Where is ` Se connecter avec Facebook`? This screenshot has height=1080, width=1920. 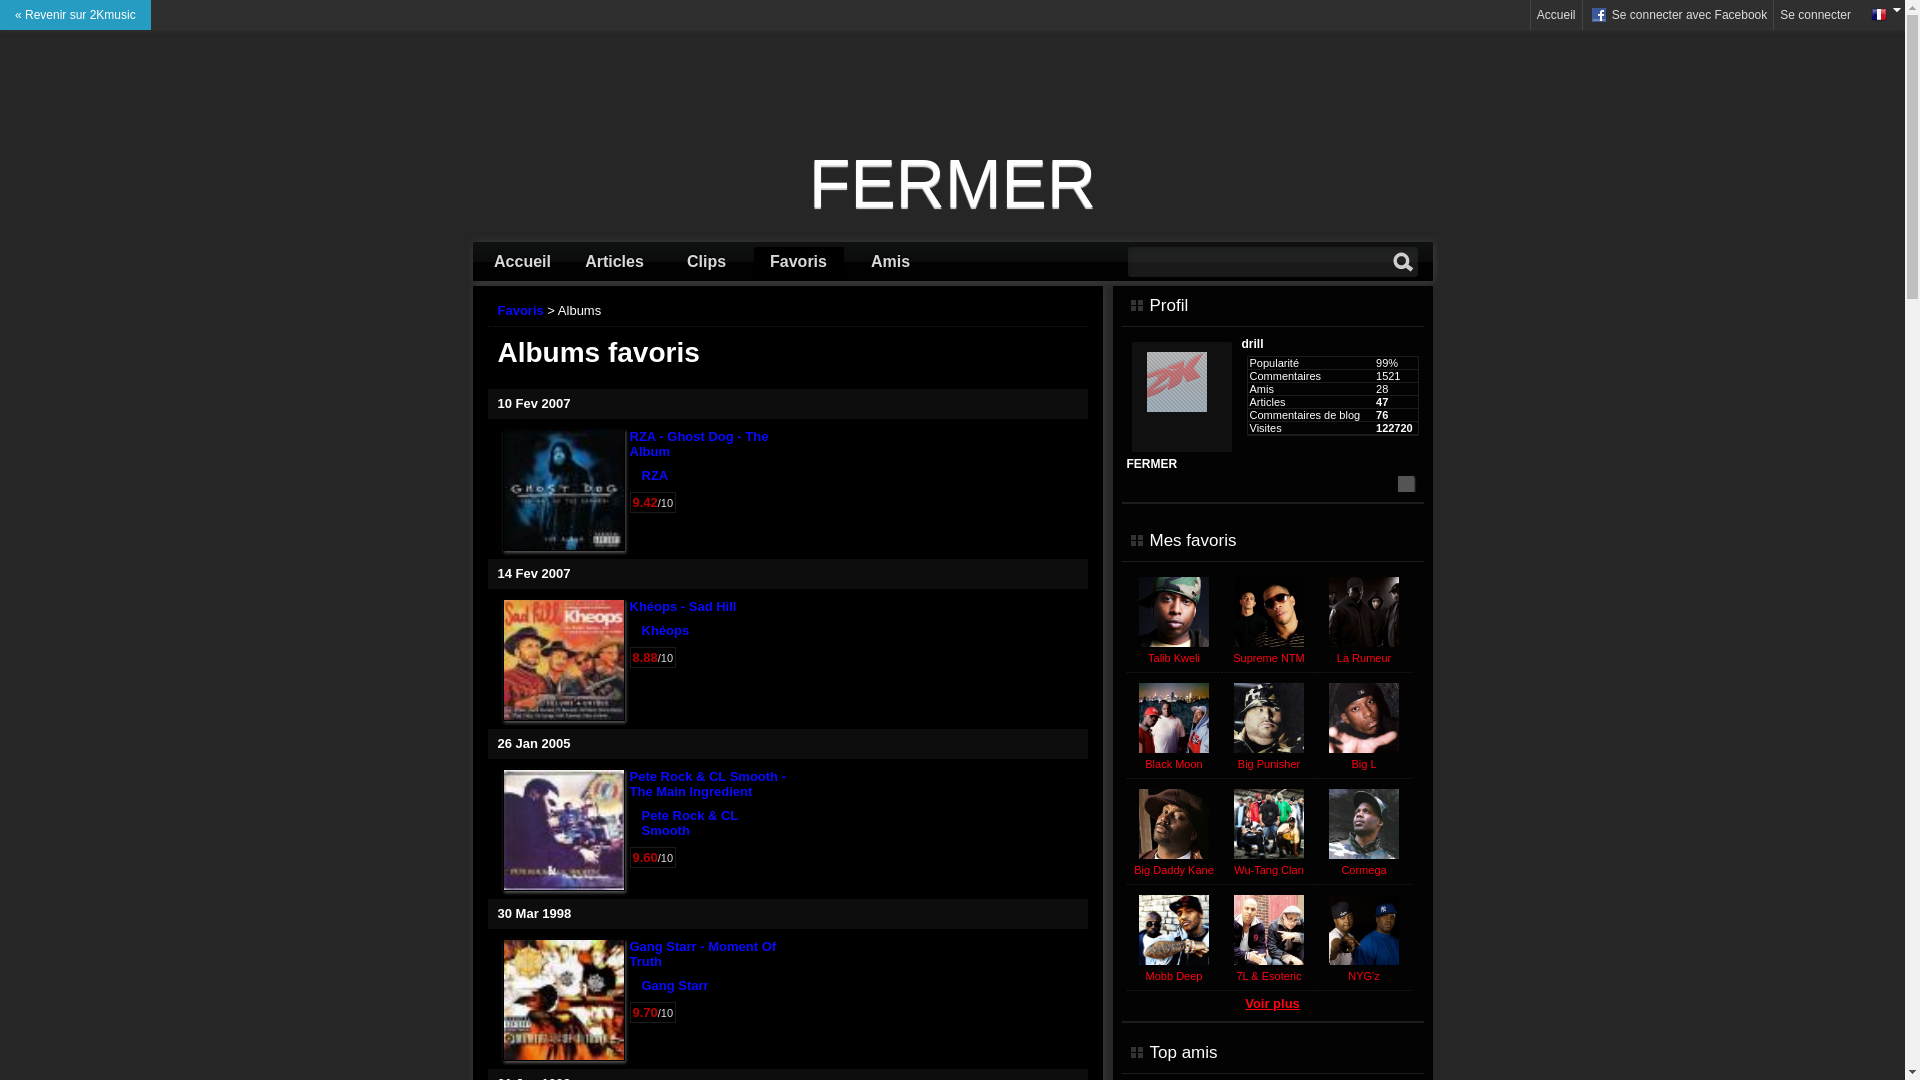  Se connecter avec Facebook is located at coordinates (1678, 15).